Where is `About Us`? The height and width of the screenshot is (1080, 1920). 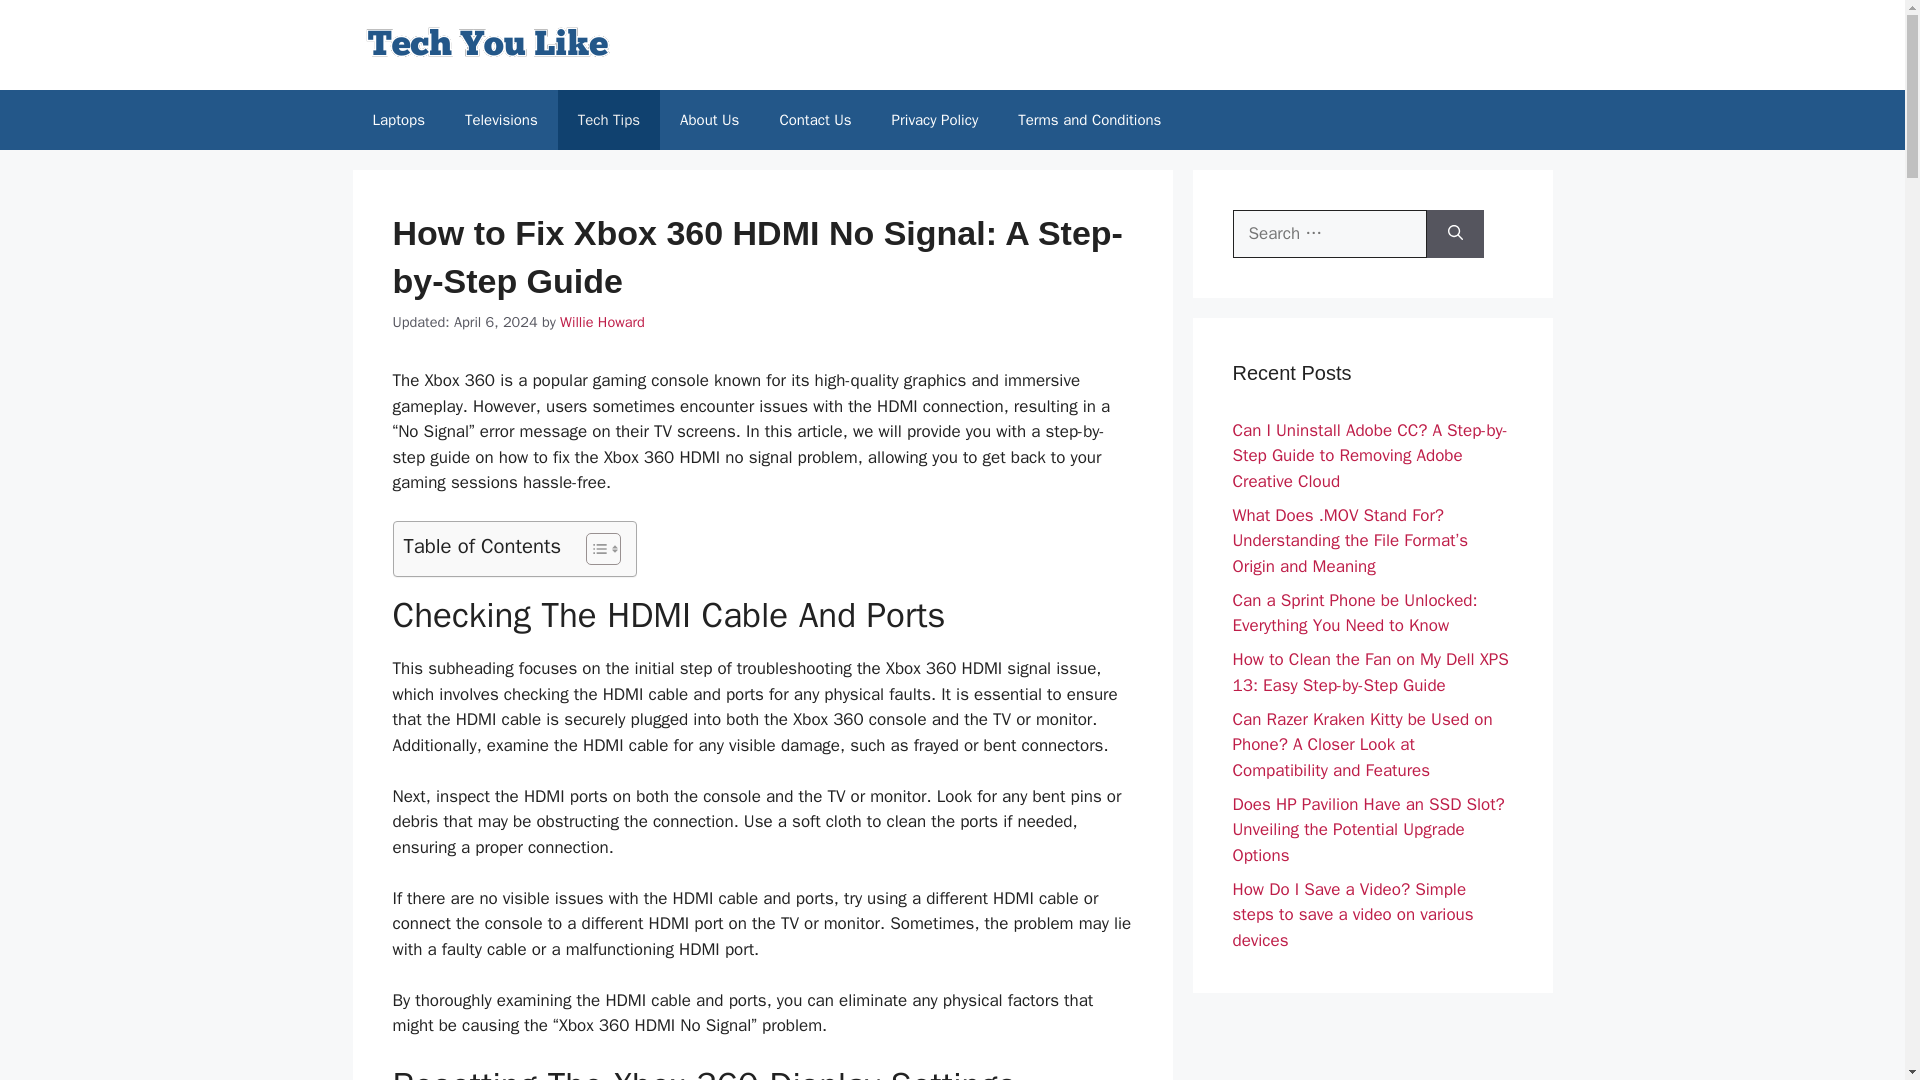
About Us is located at coordinates (709, 120).